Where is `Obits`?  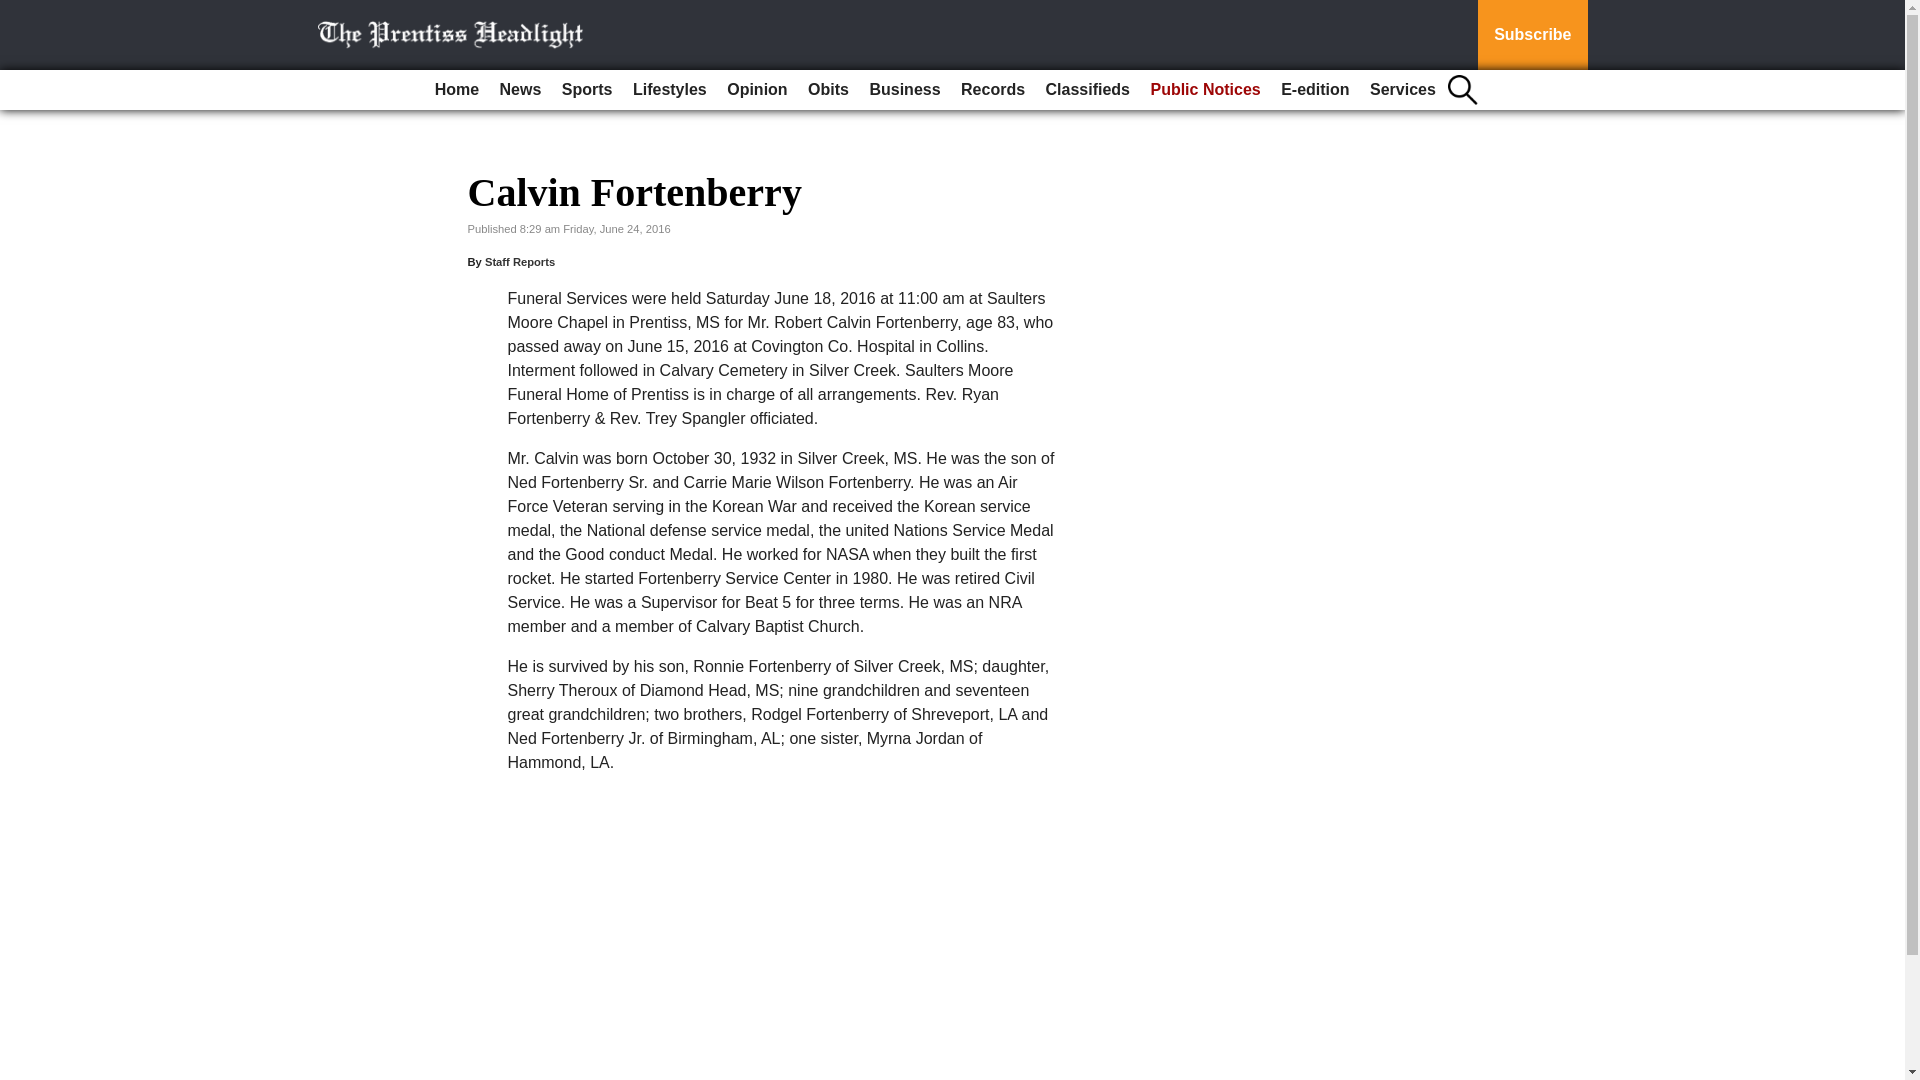 Obits is located at coordinates (828, 90).